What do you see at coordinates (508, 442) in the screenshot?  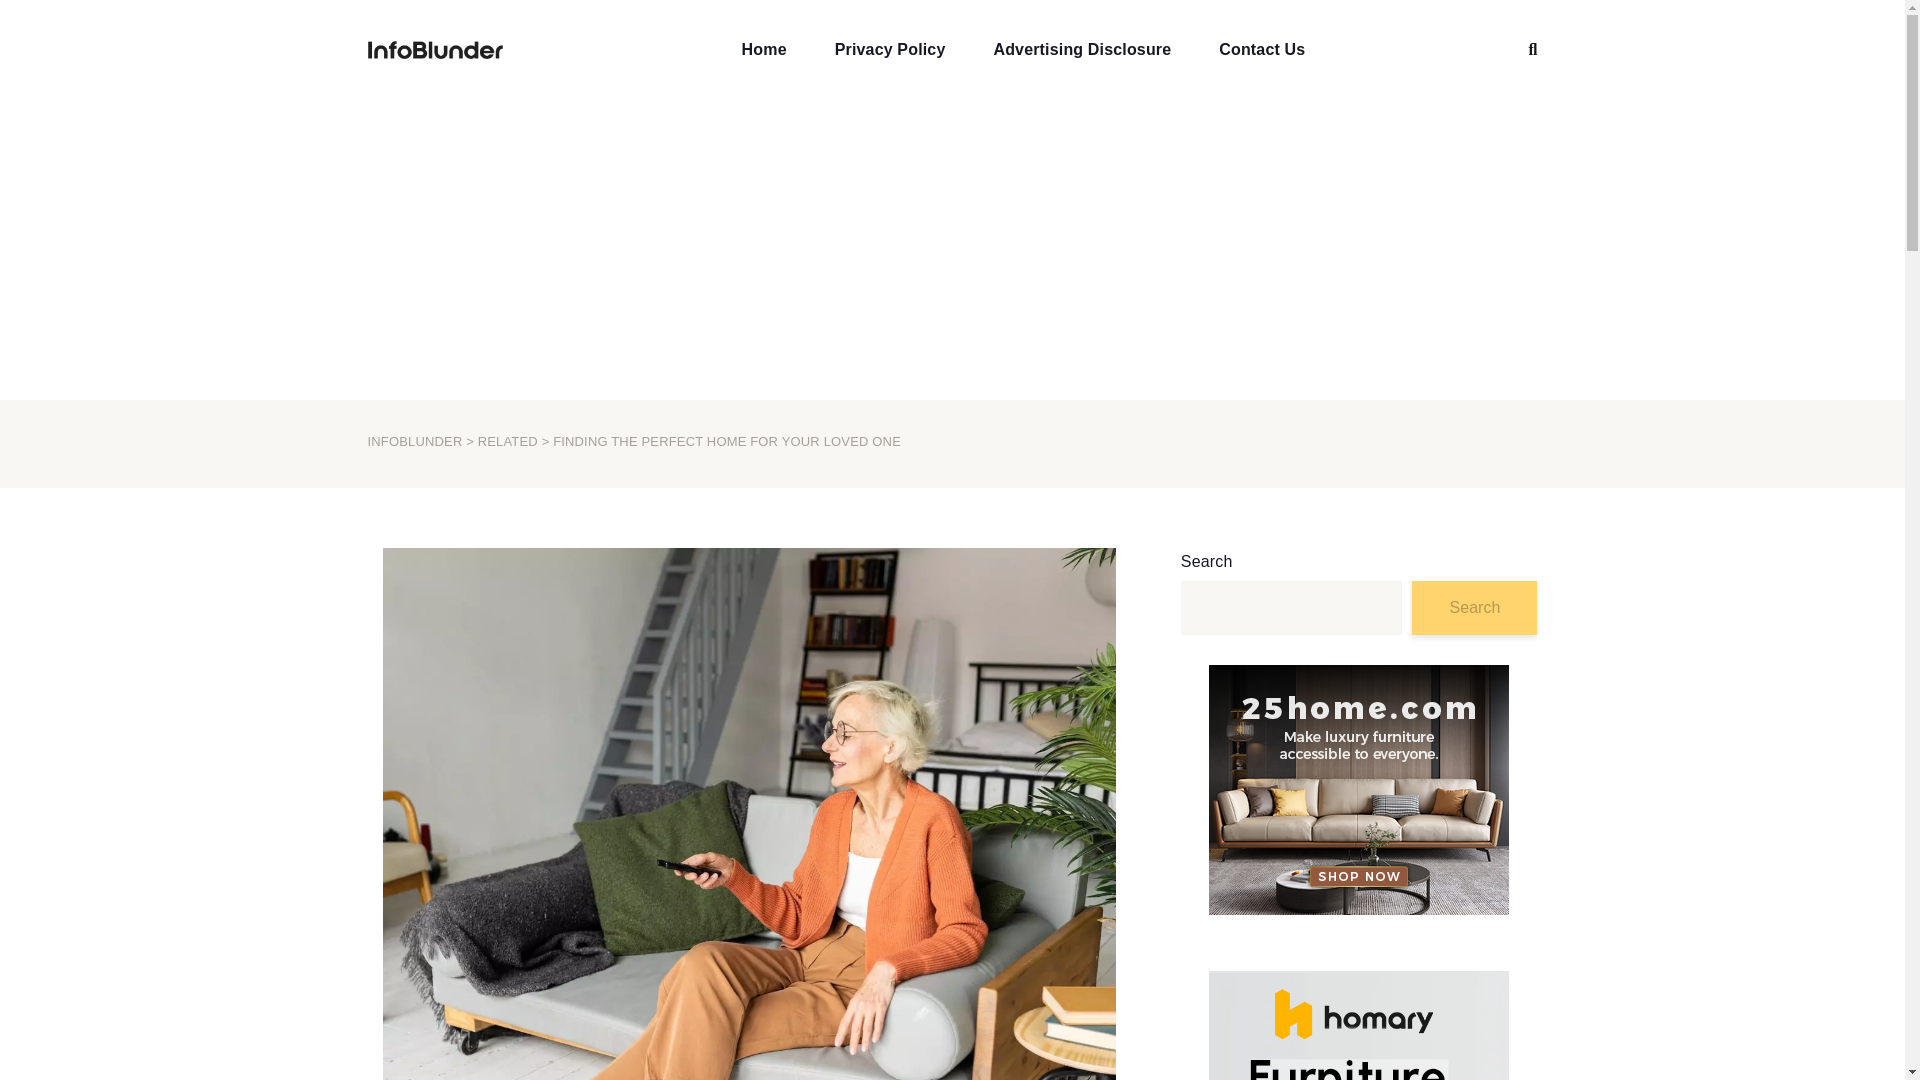 I see `RELATED` at bounding box center [508, 442].